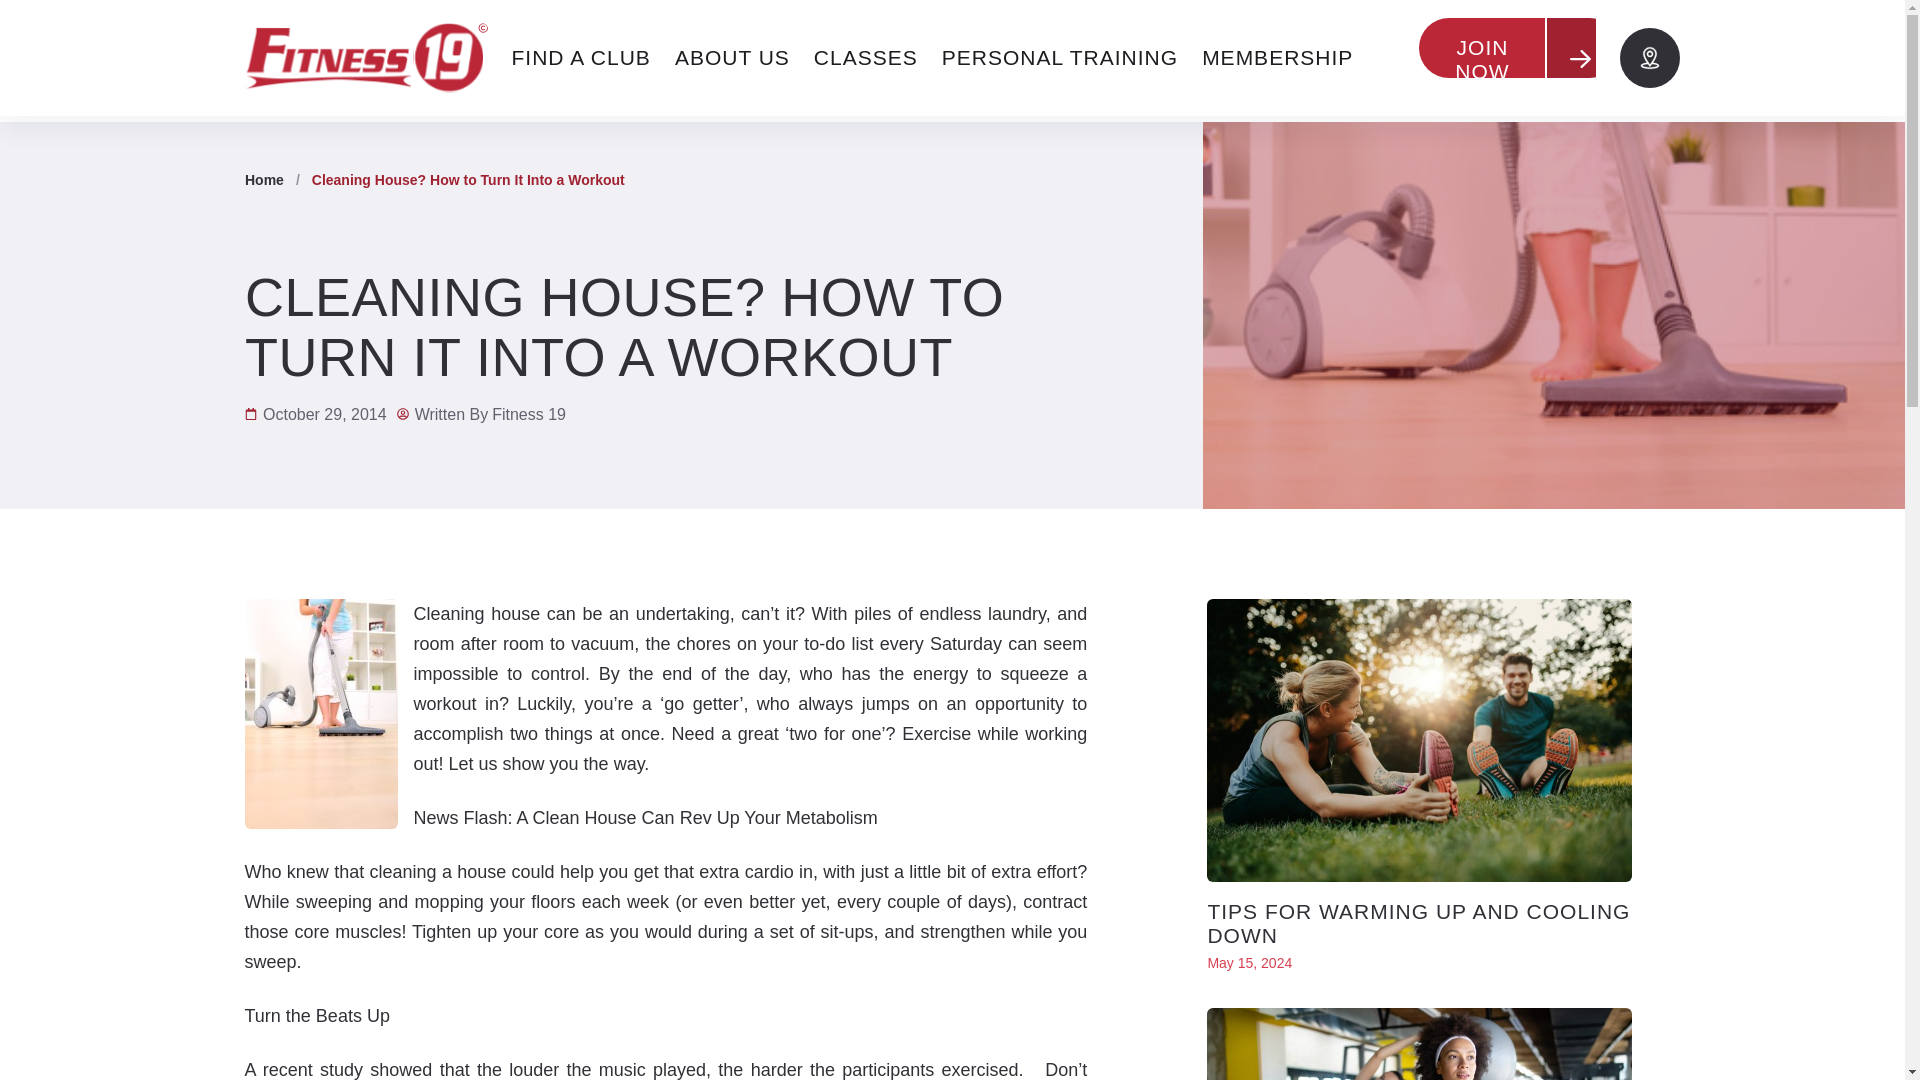  I want to click on 2024-05-15T13:13:33-07:00, so click(1250, 962).